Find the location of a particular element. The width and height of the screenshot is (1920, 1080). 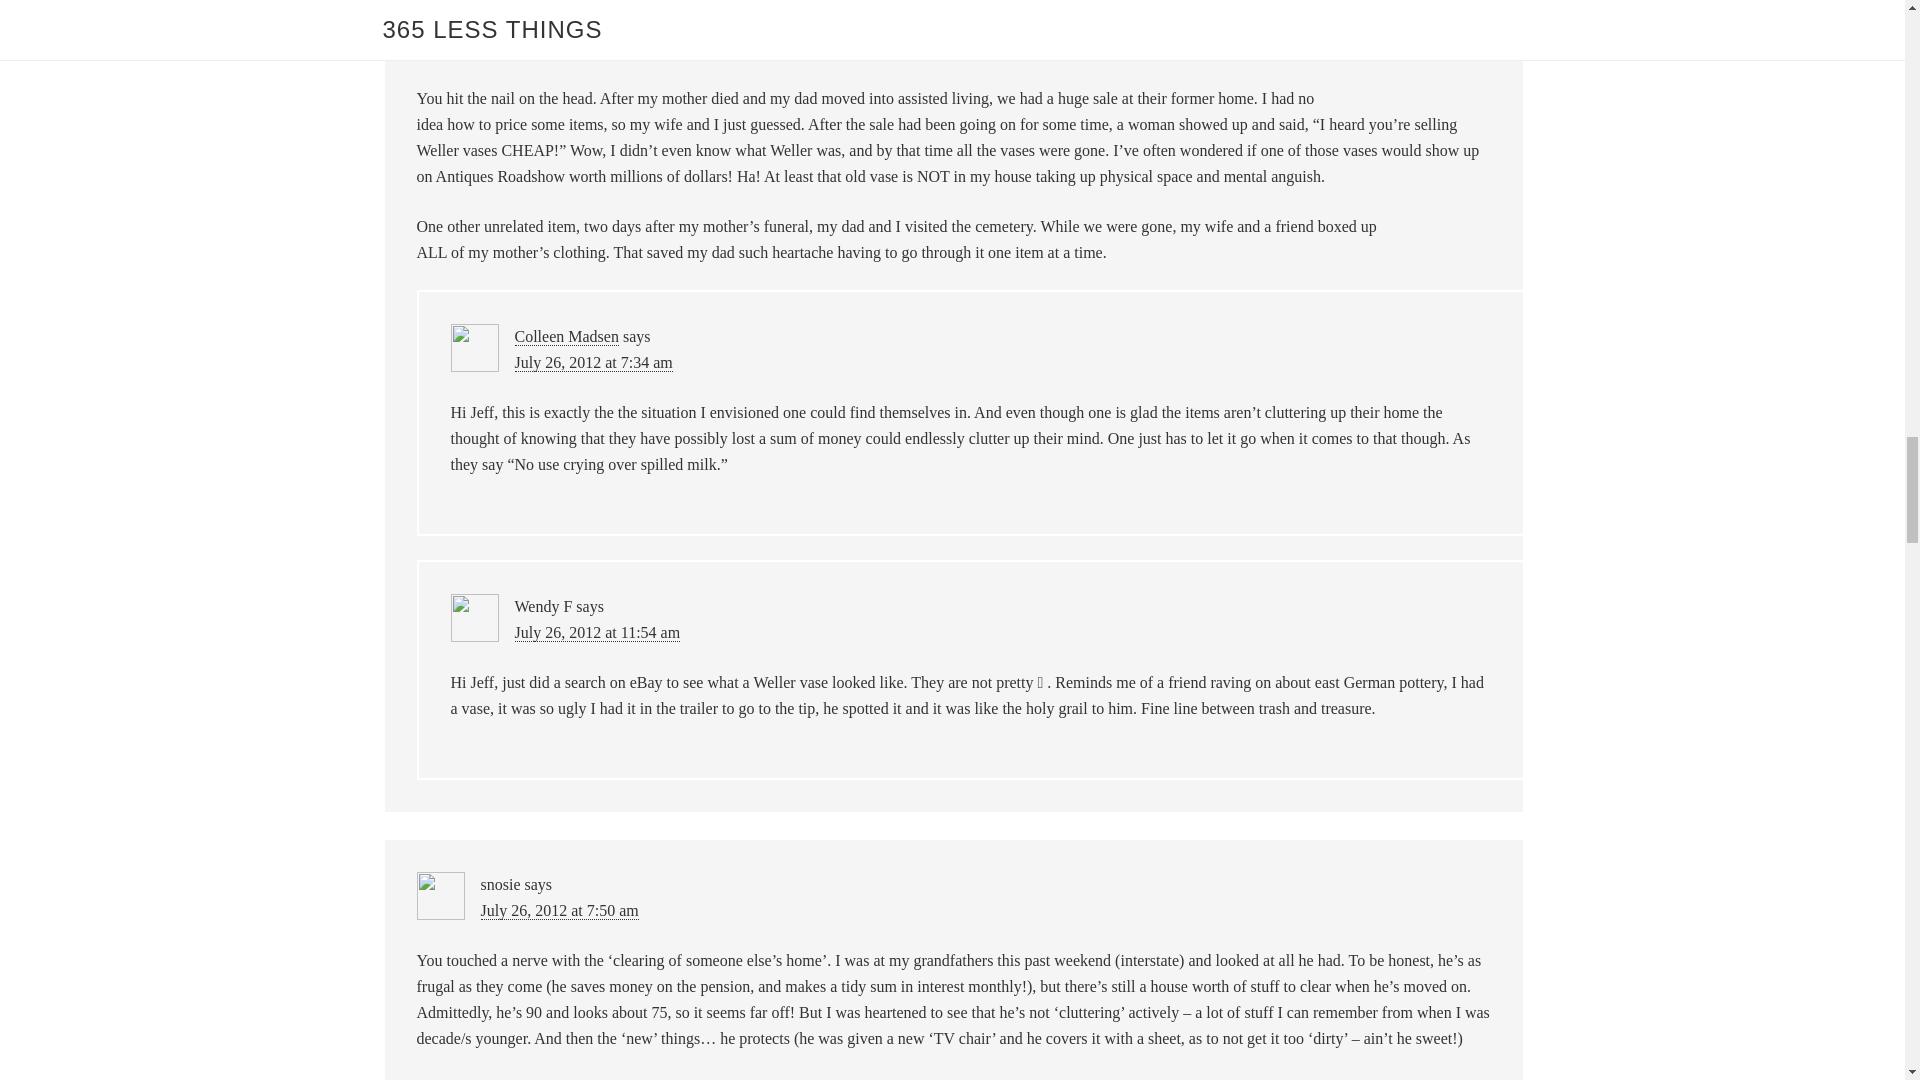

July 26, 2012 at 7:50 am is located at coordinates (558, 910).